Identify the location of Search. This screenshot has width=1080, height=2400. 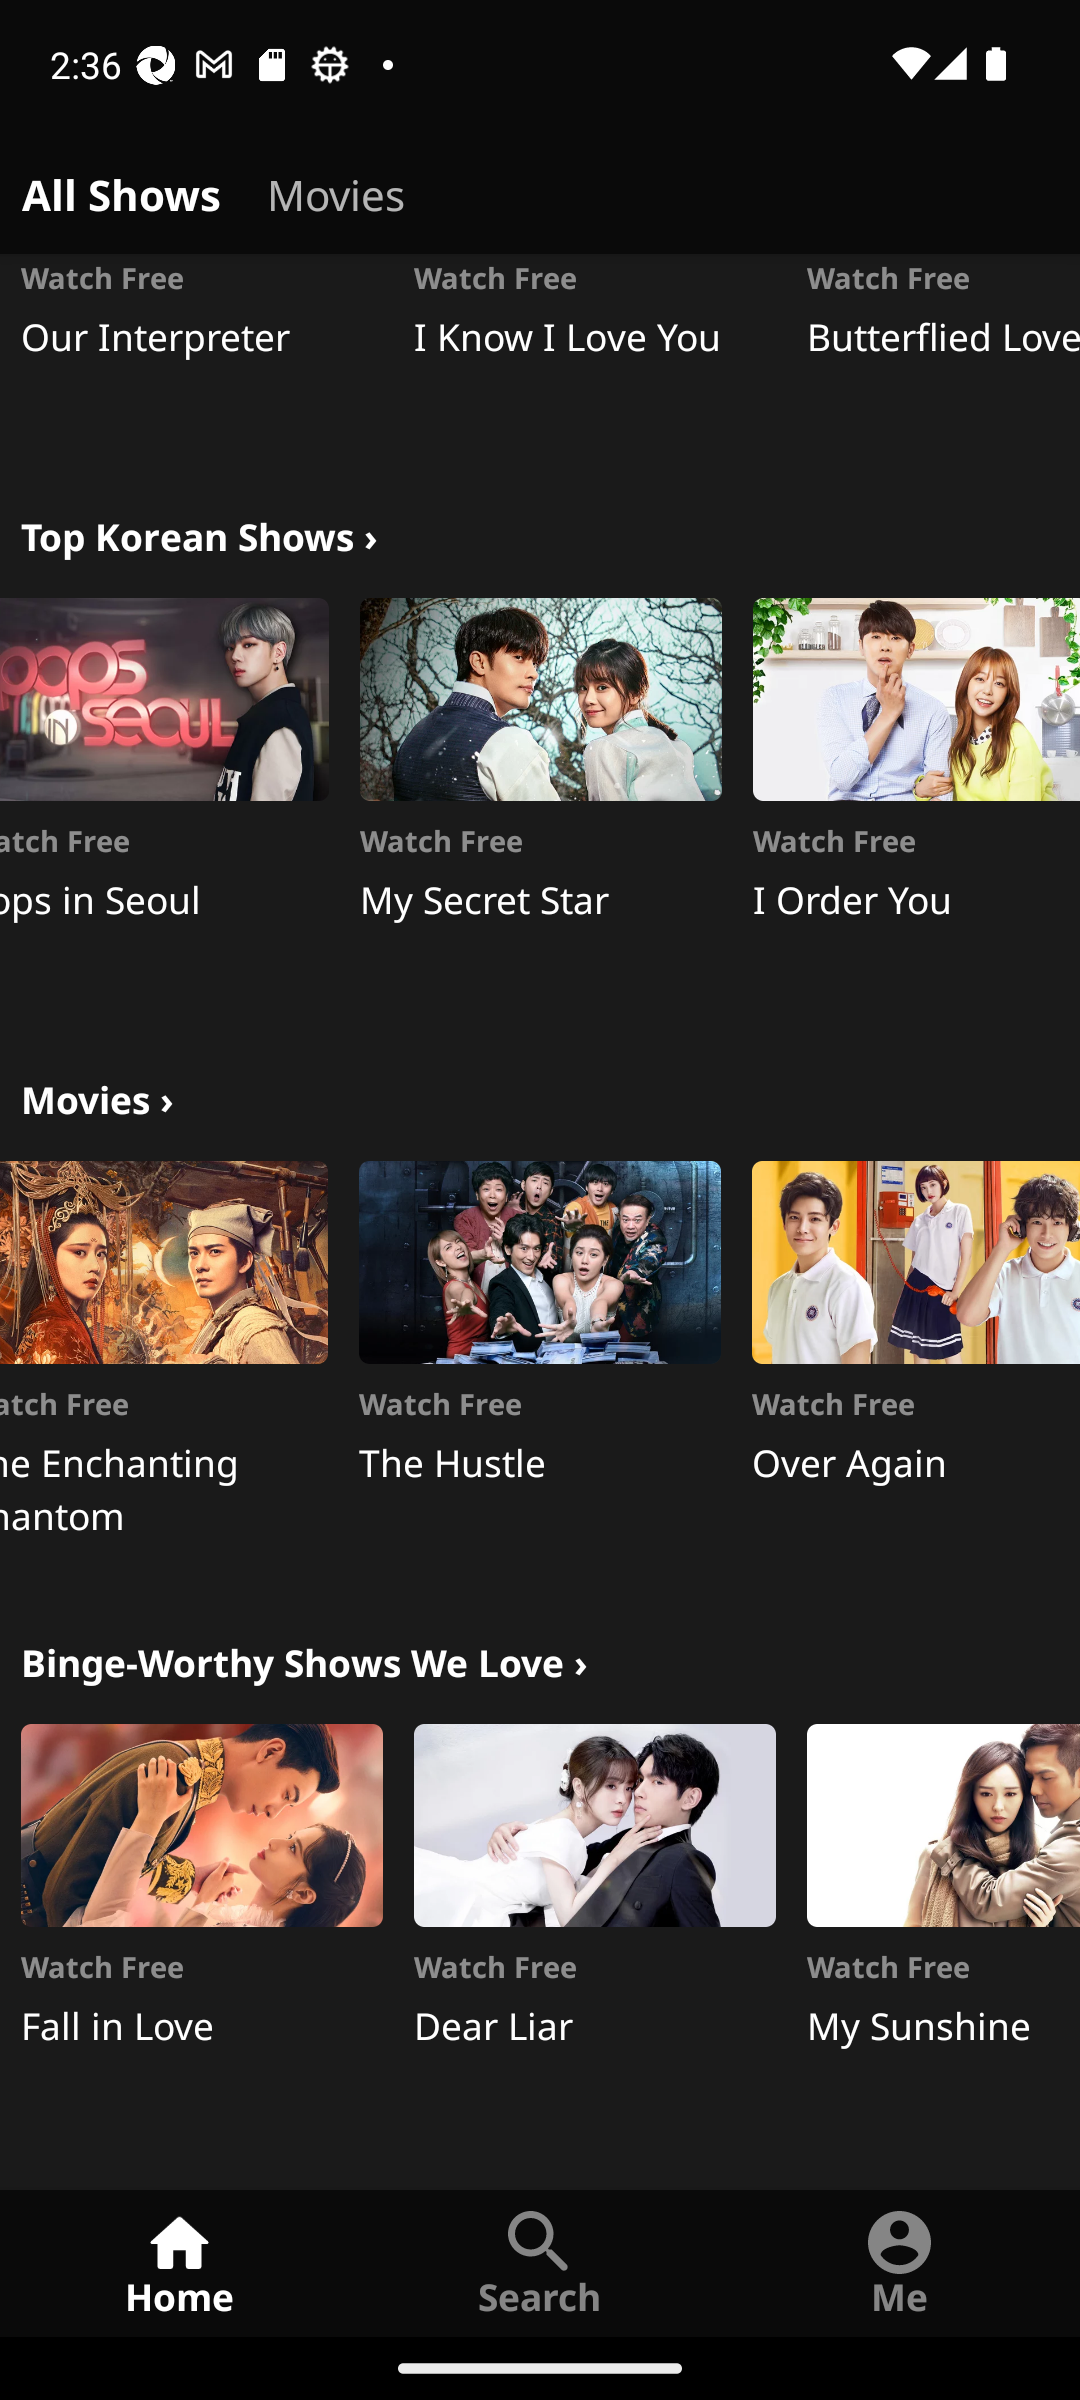
(540, 2262).